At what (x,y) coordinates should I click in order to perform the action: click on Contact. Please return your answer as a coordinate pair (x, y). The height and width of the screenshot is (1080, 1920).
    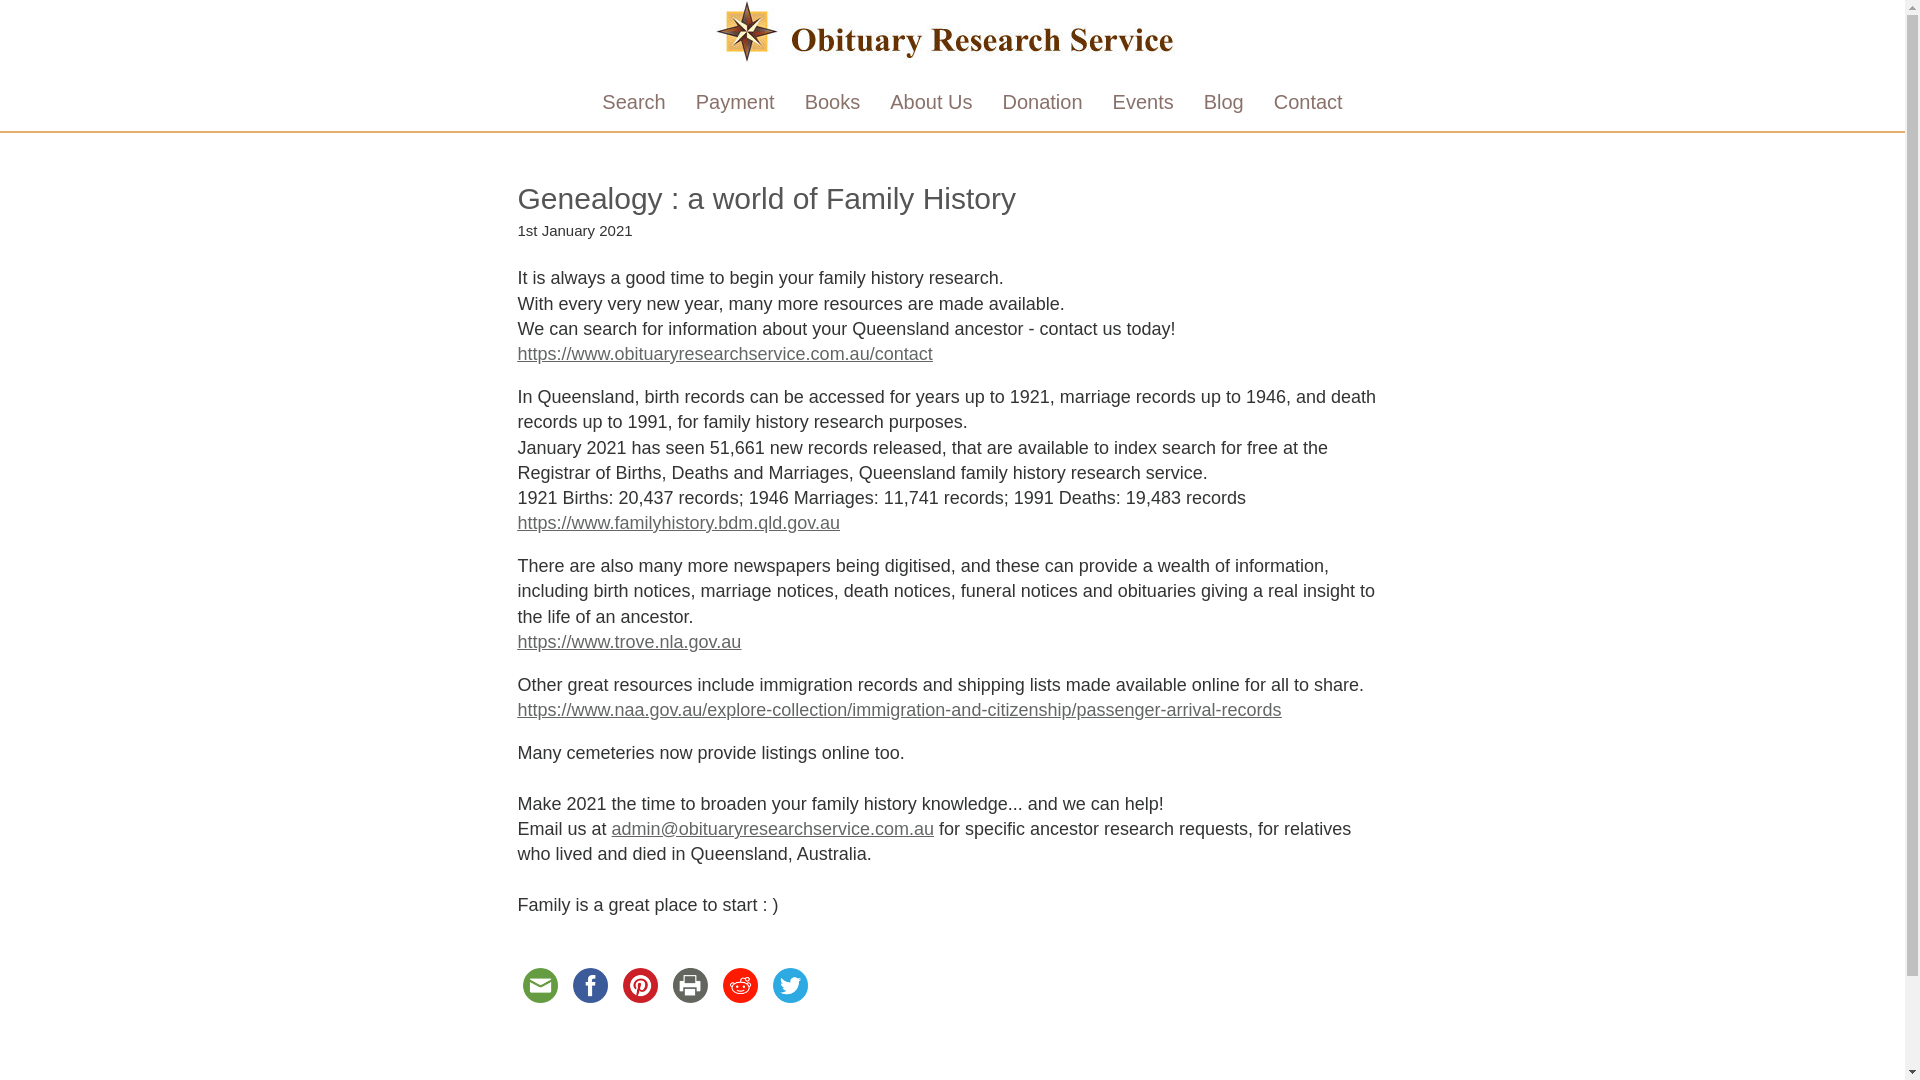
    Looking at the image, I should click on (1308, 102).